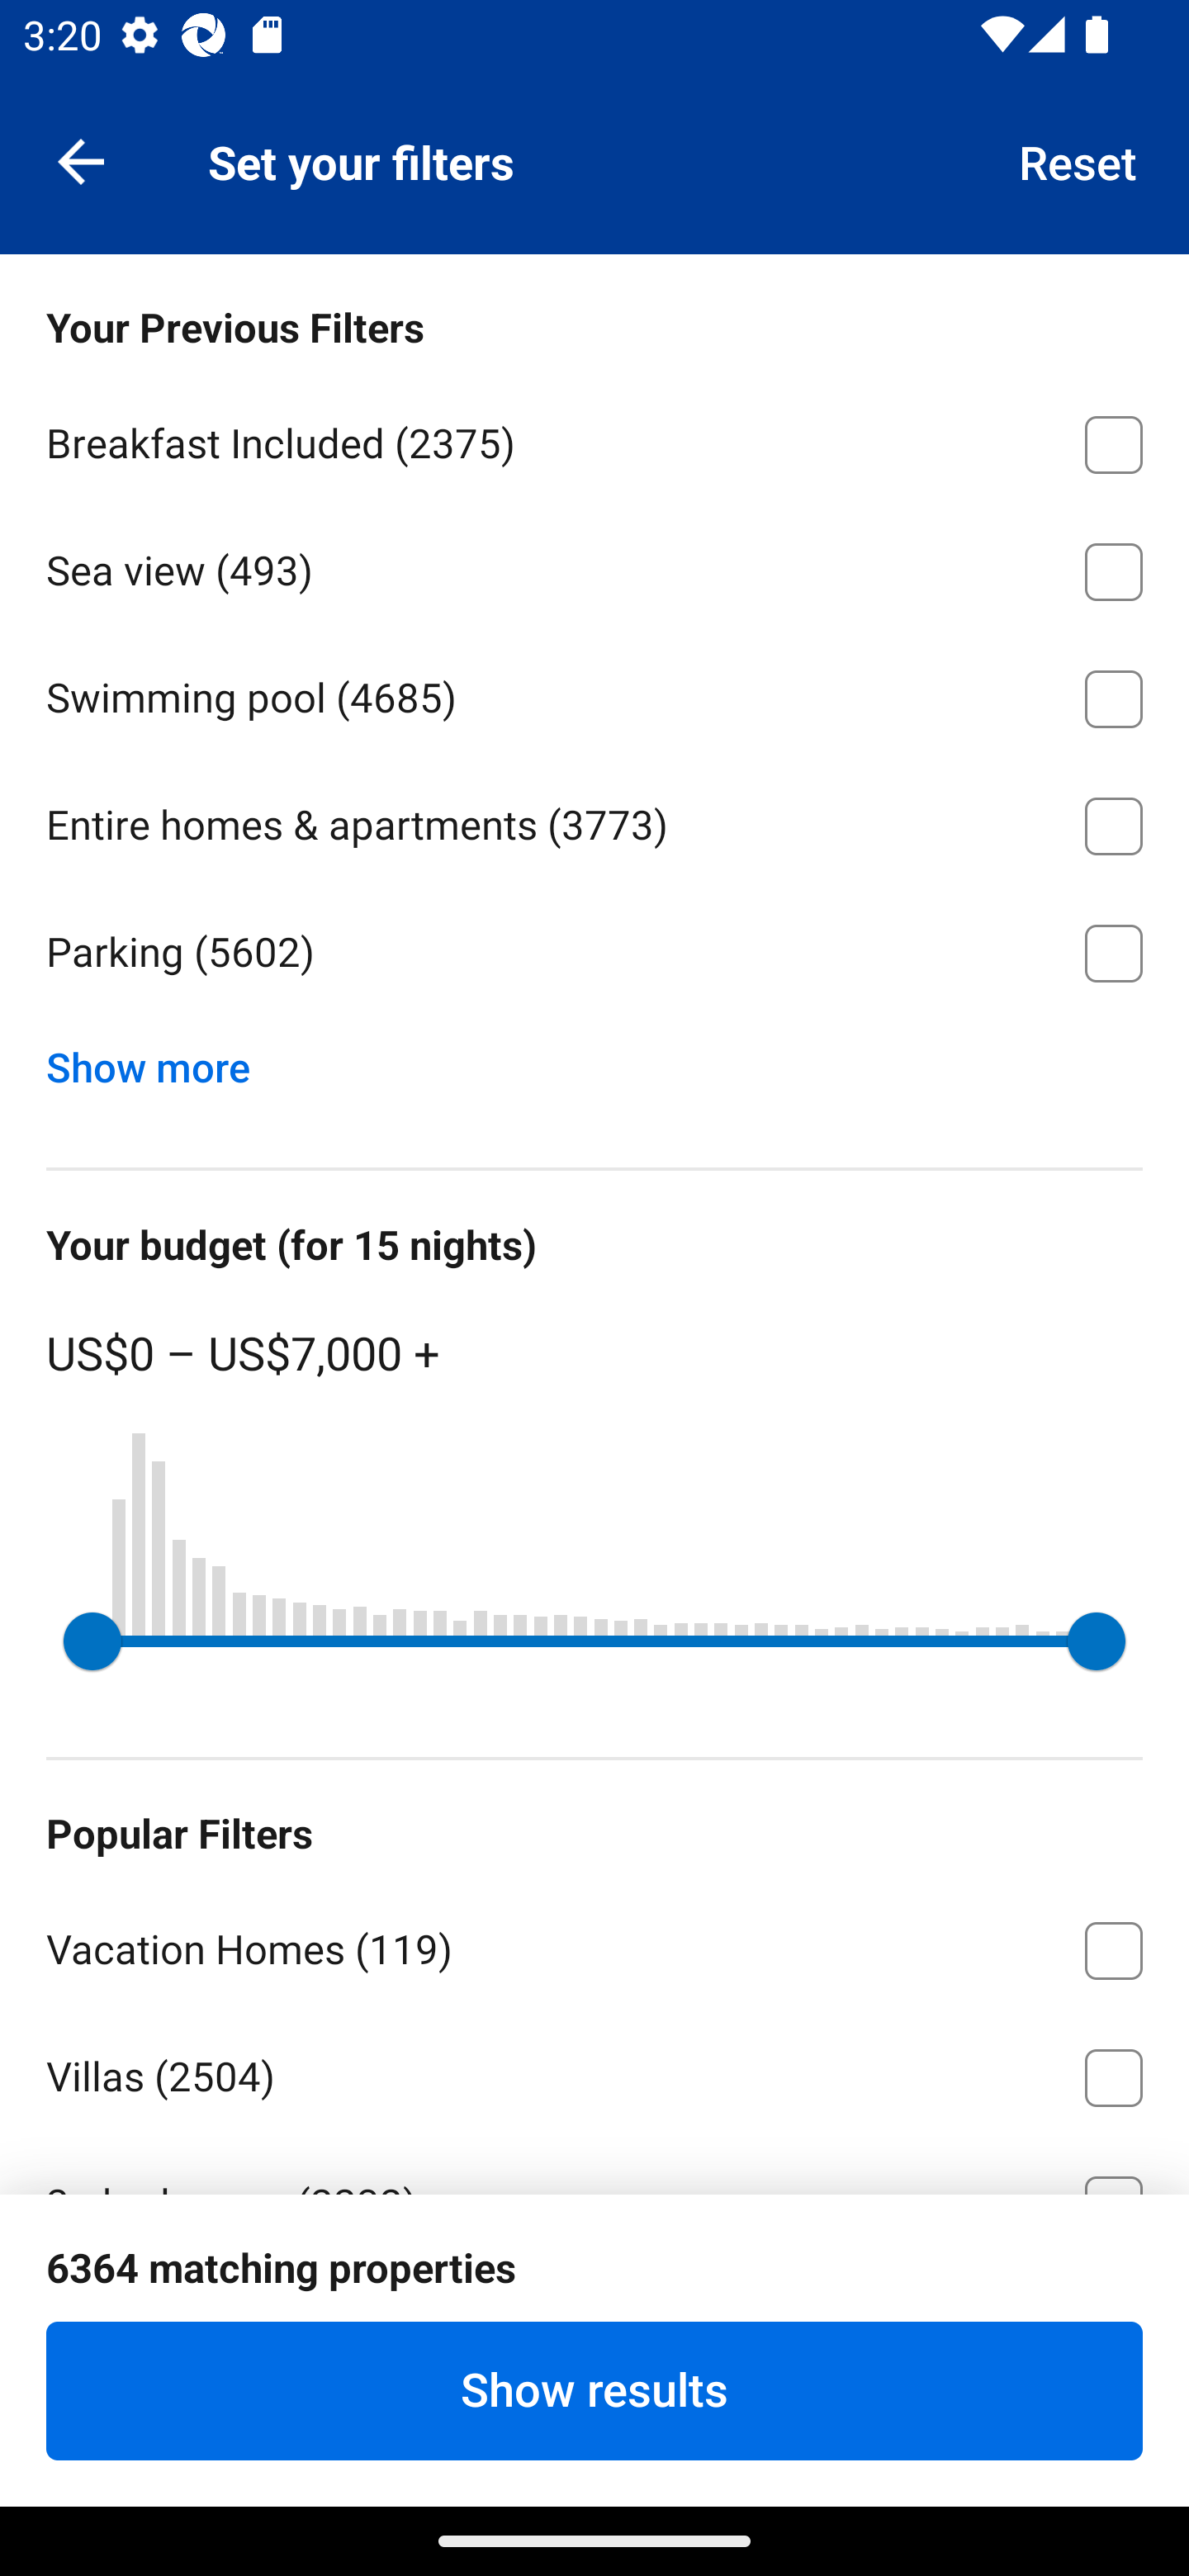 The image size is (1189, 2576). Describe the element at coordinates (1078, 160) in the screenshot. I see `Reset` at that location.